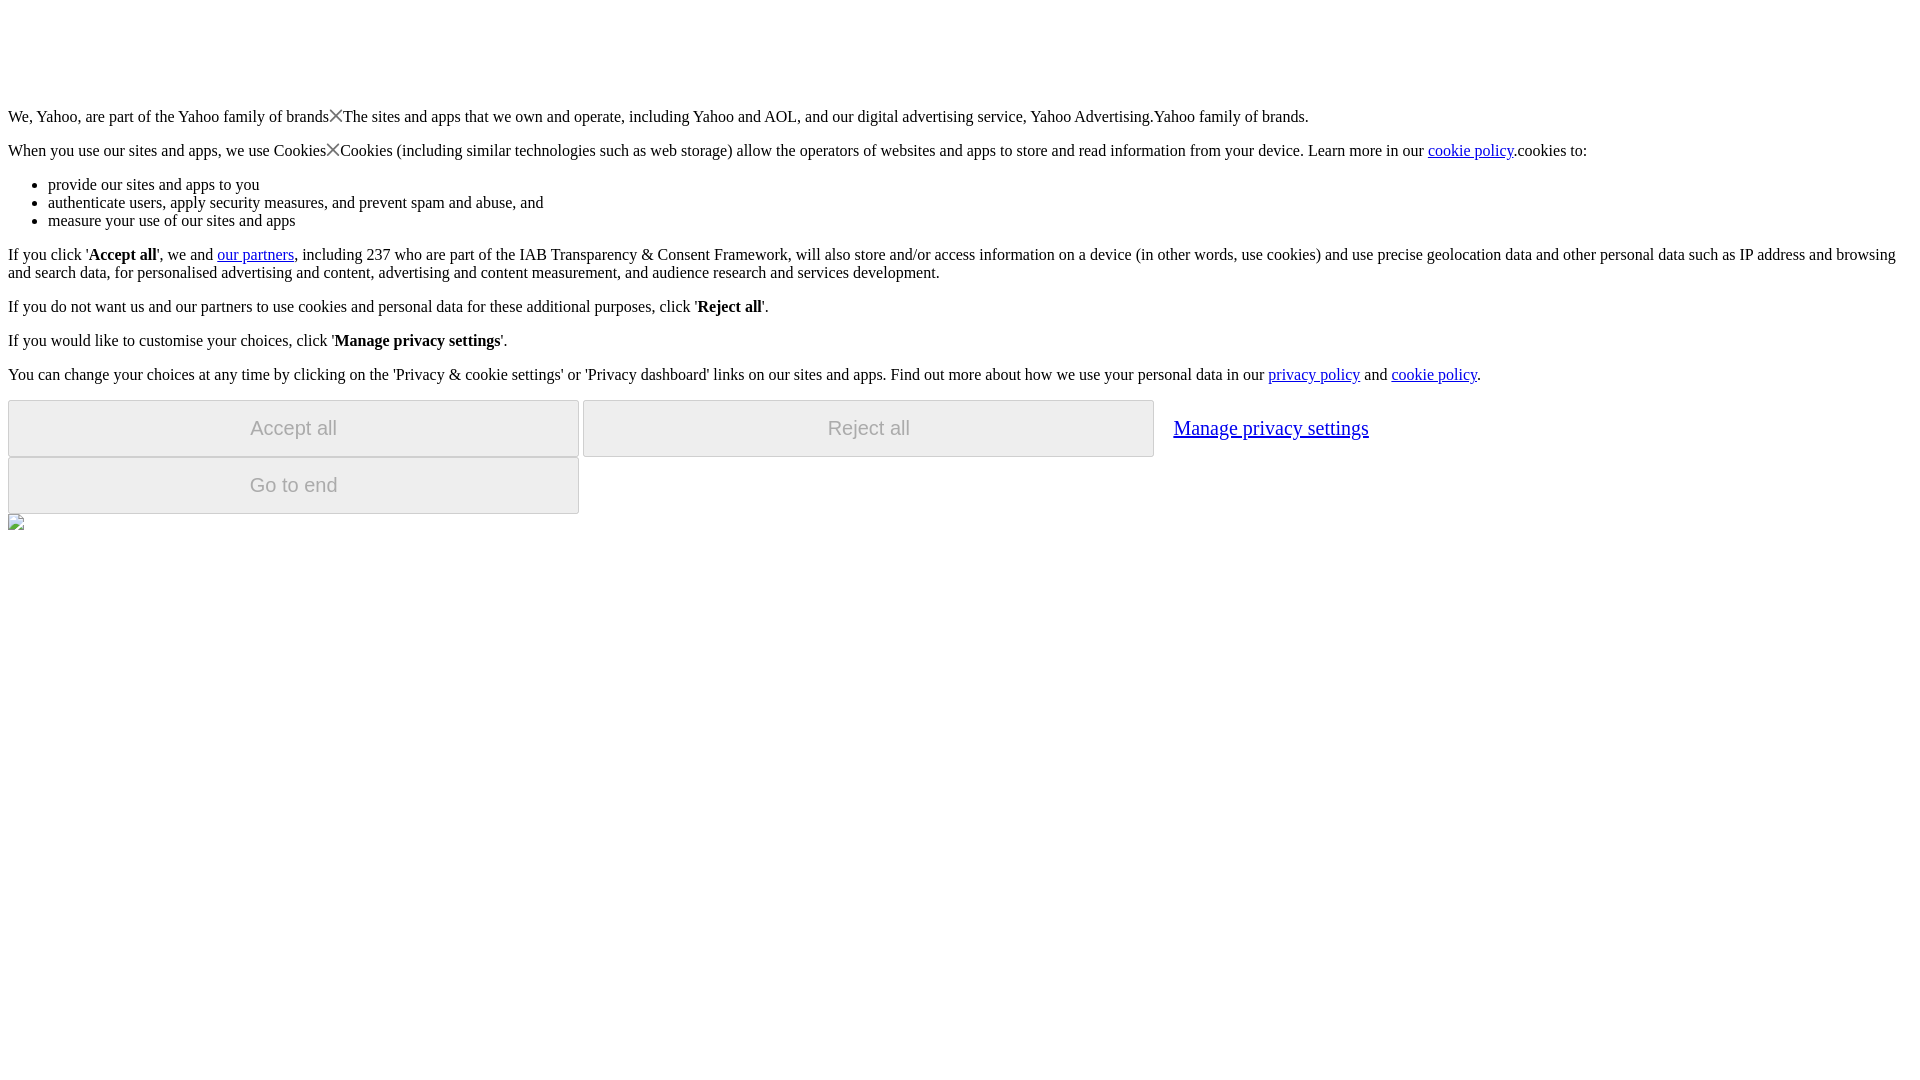  Describe the element at coordinates (1433, 374) in the screenshot. I see `cookie policy` at that location.